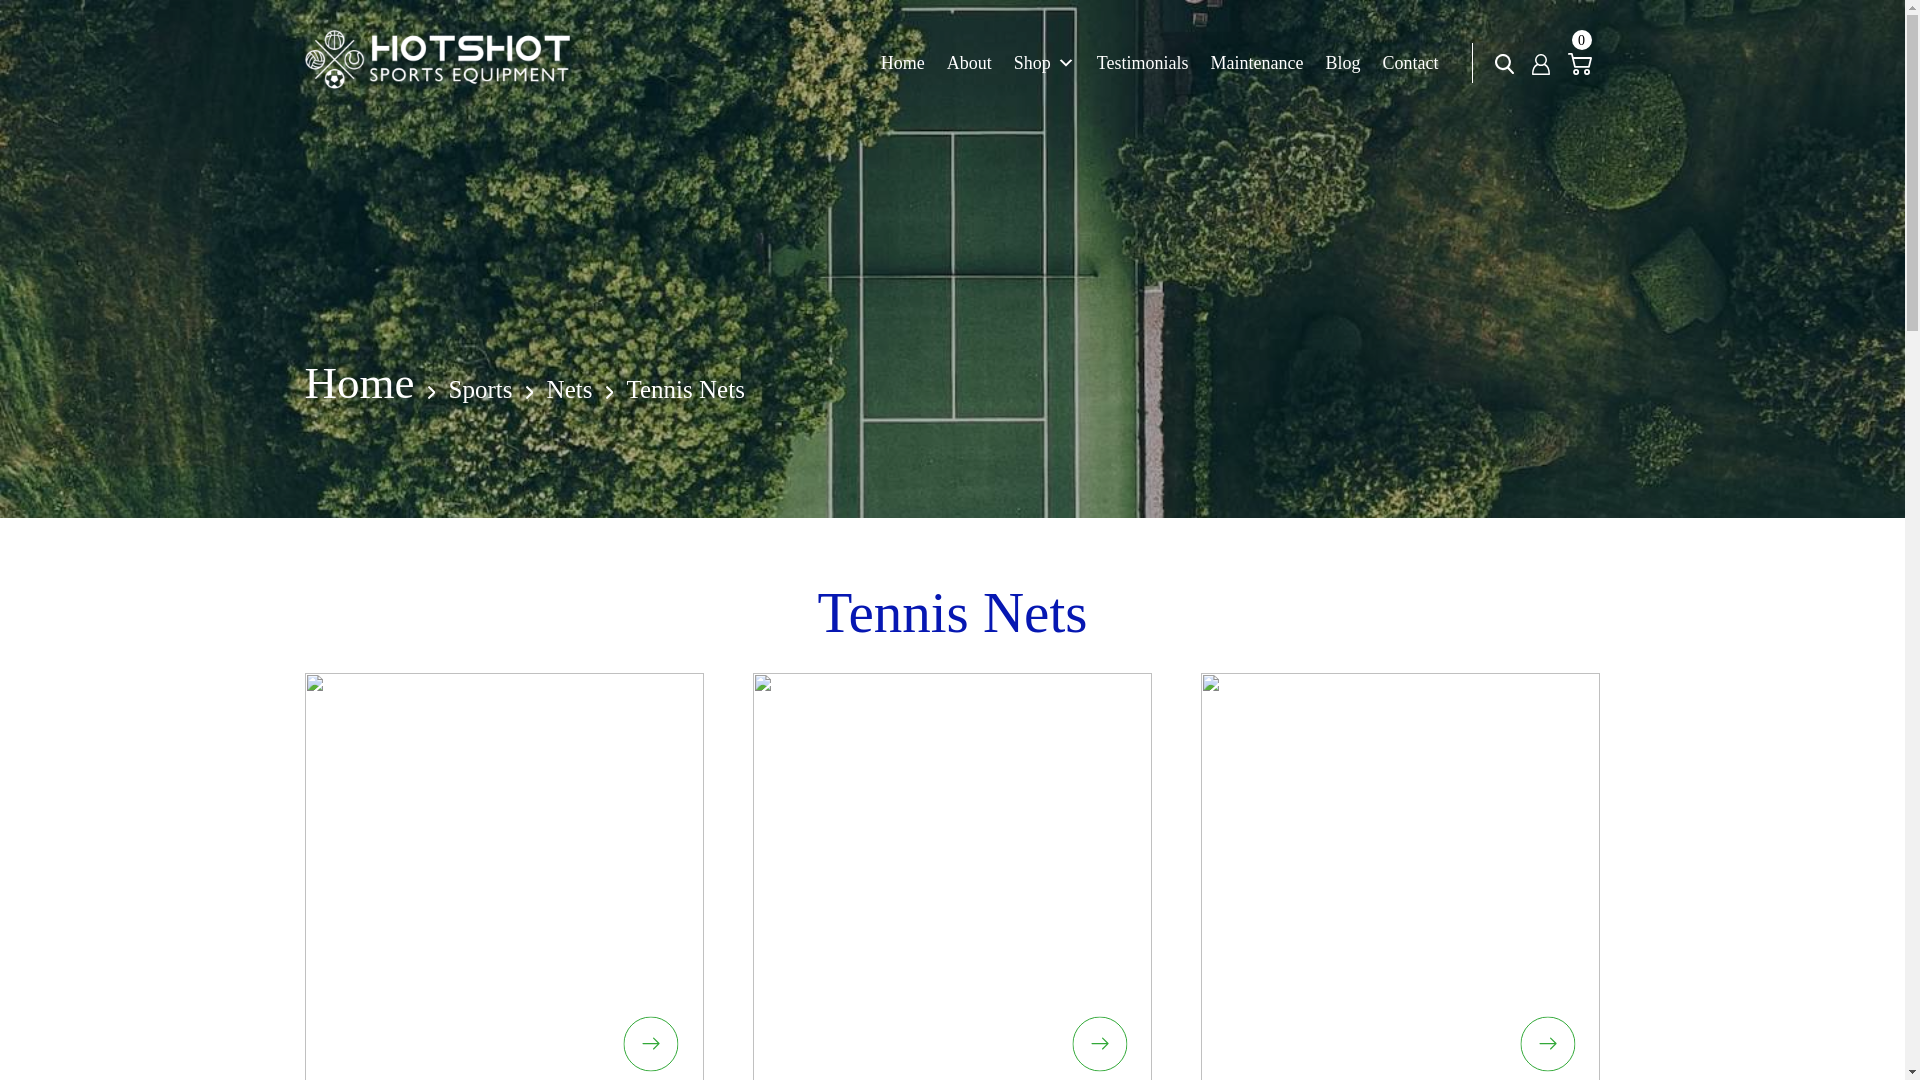  Describe the element at coordinates (1044, 63) in the screenshot. I see `Shop` at that location.